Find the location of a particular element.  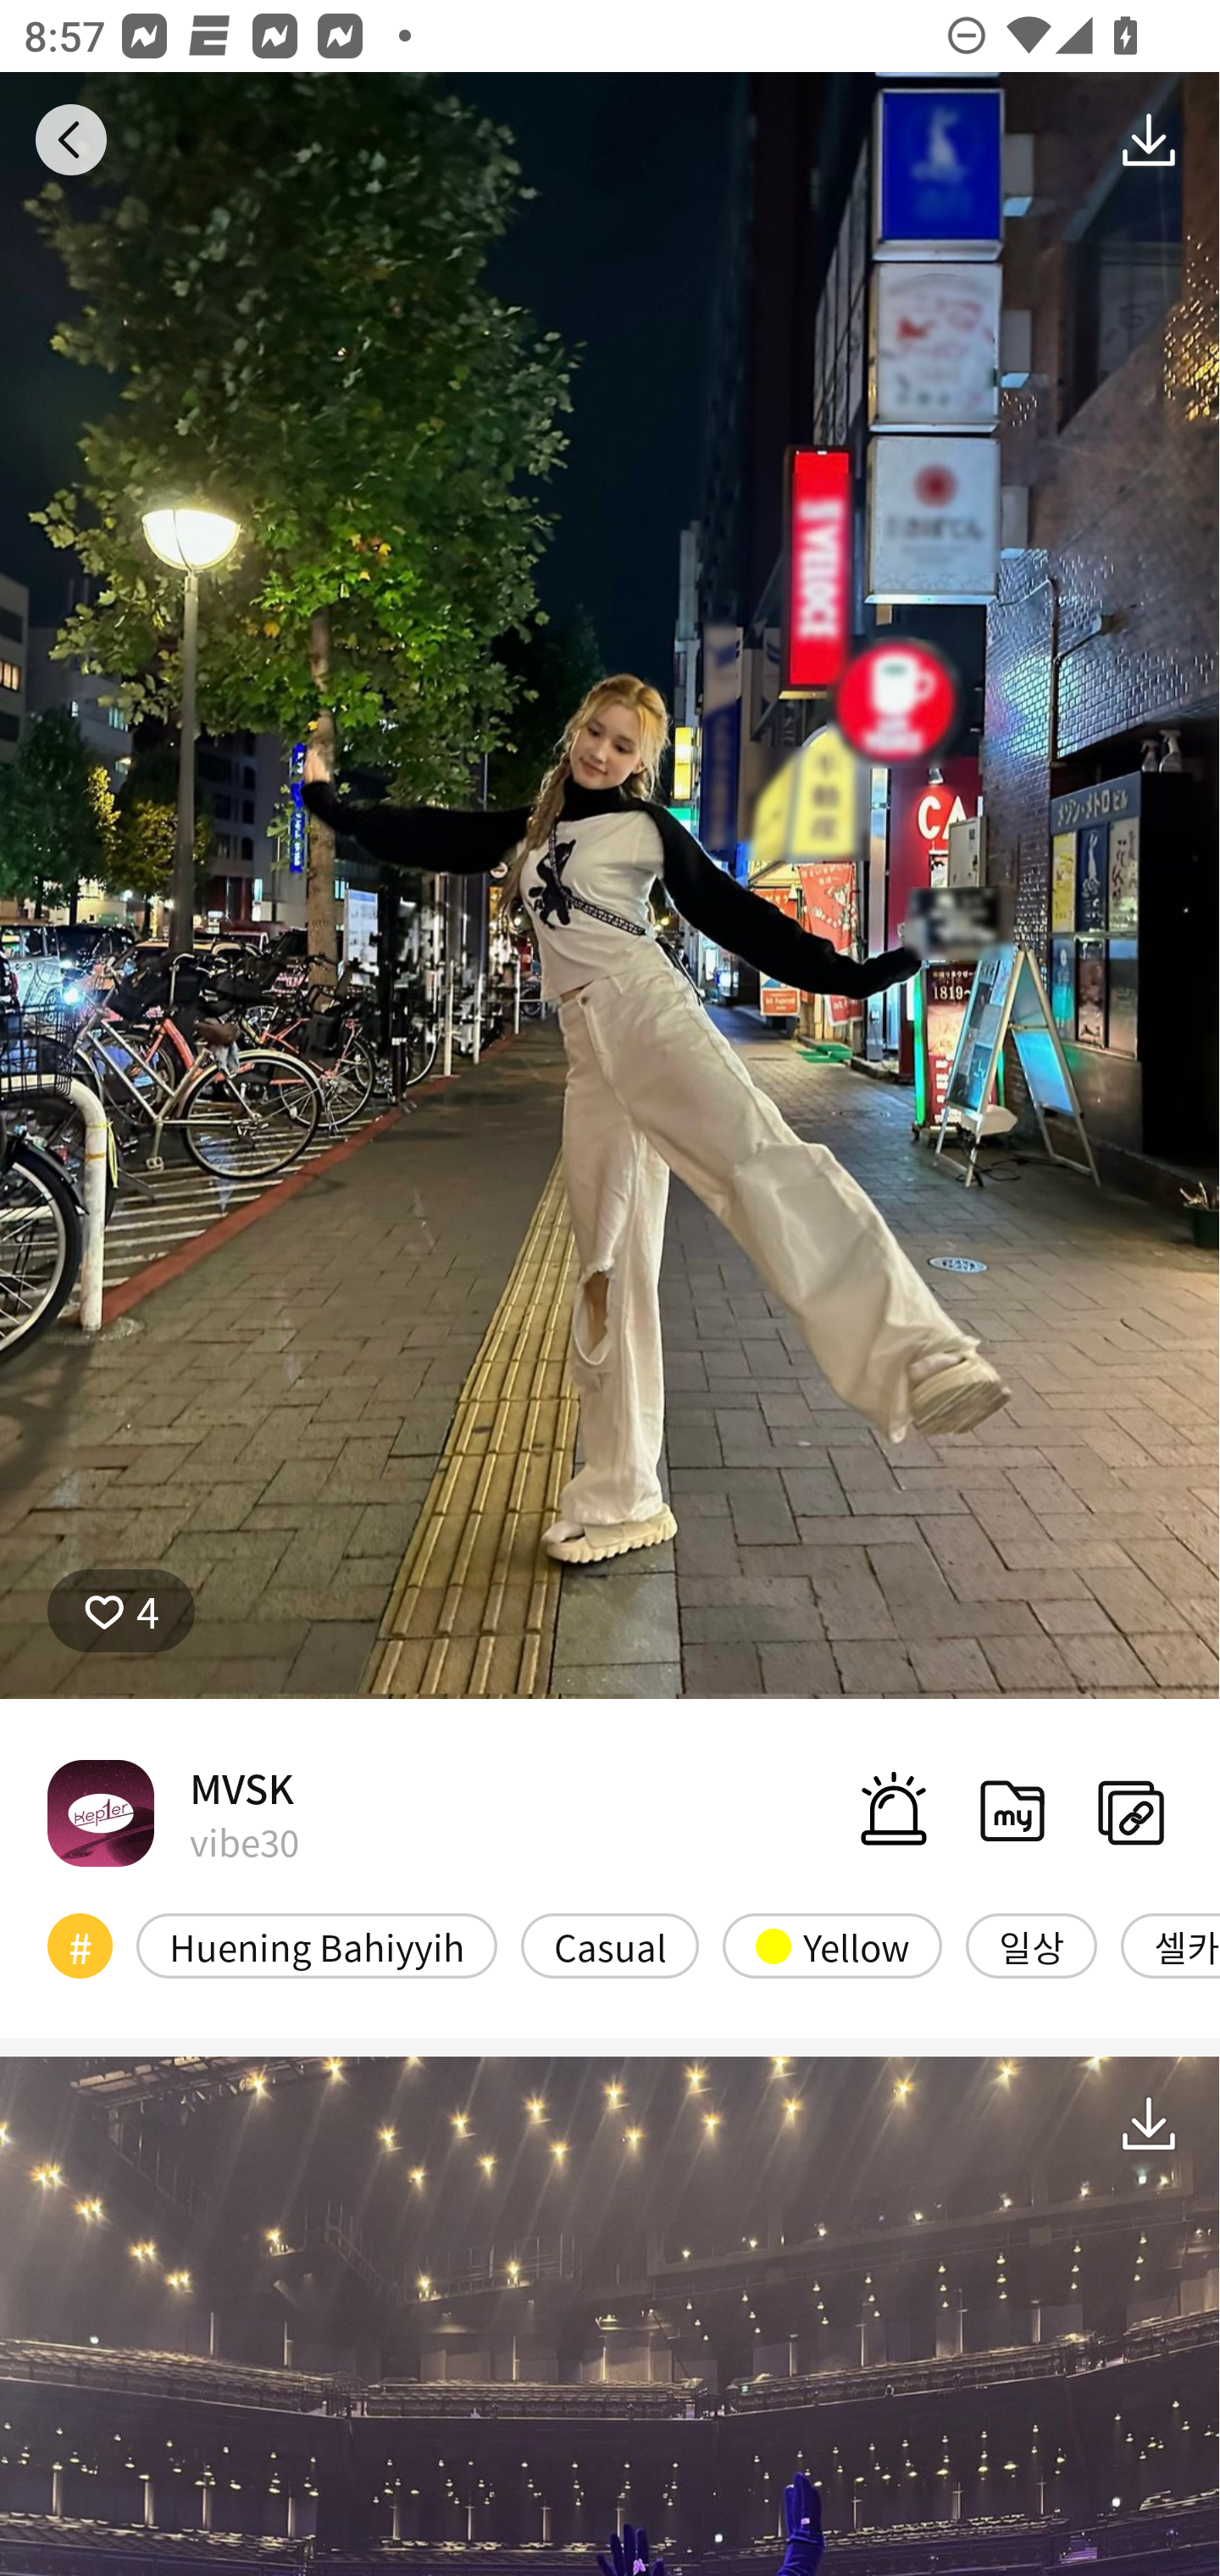

Yellow is located at coordinates (832, 1946).